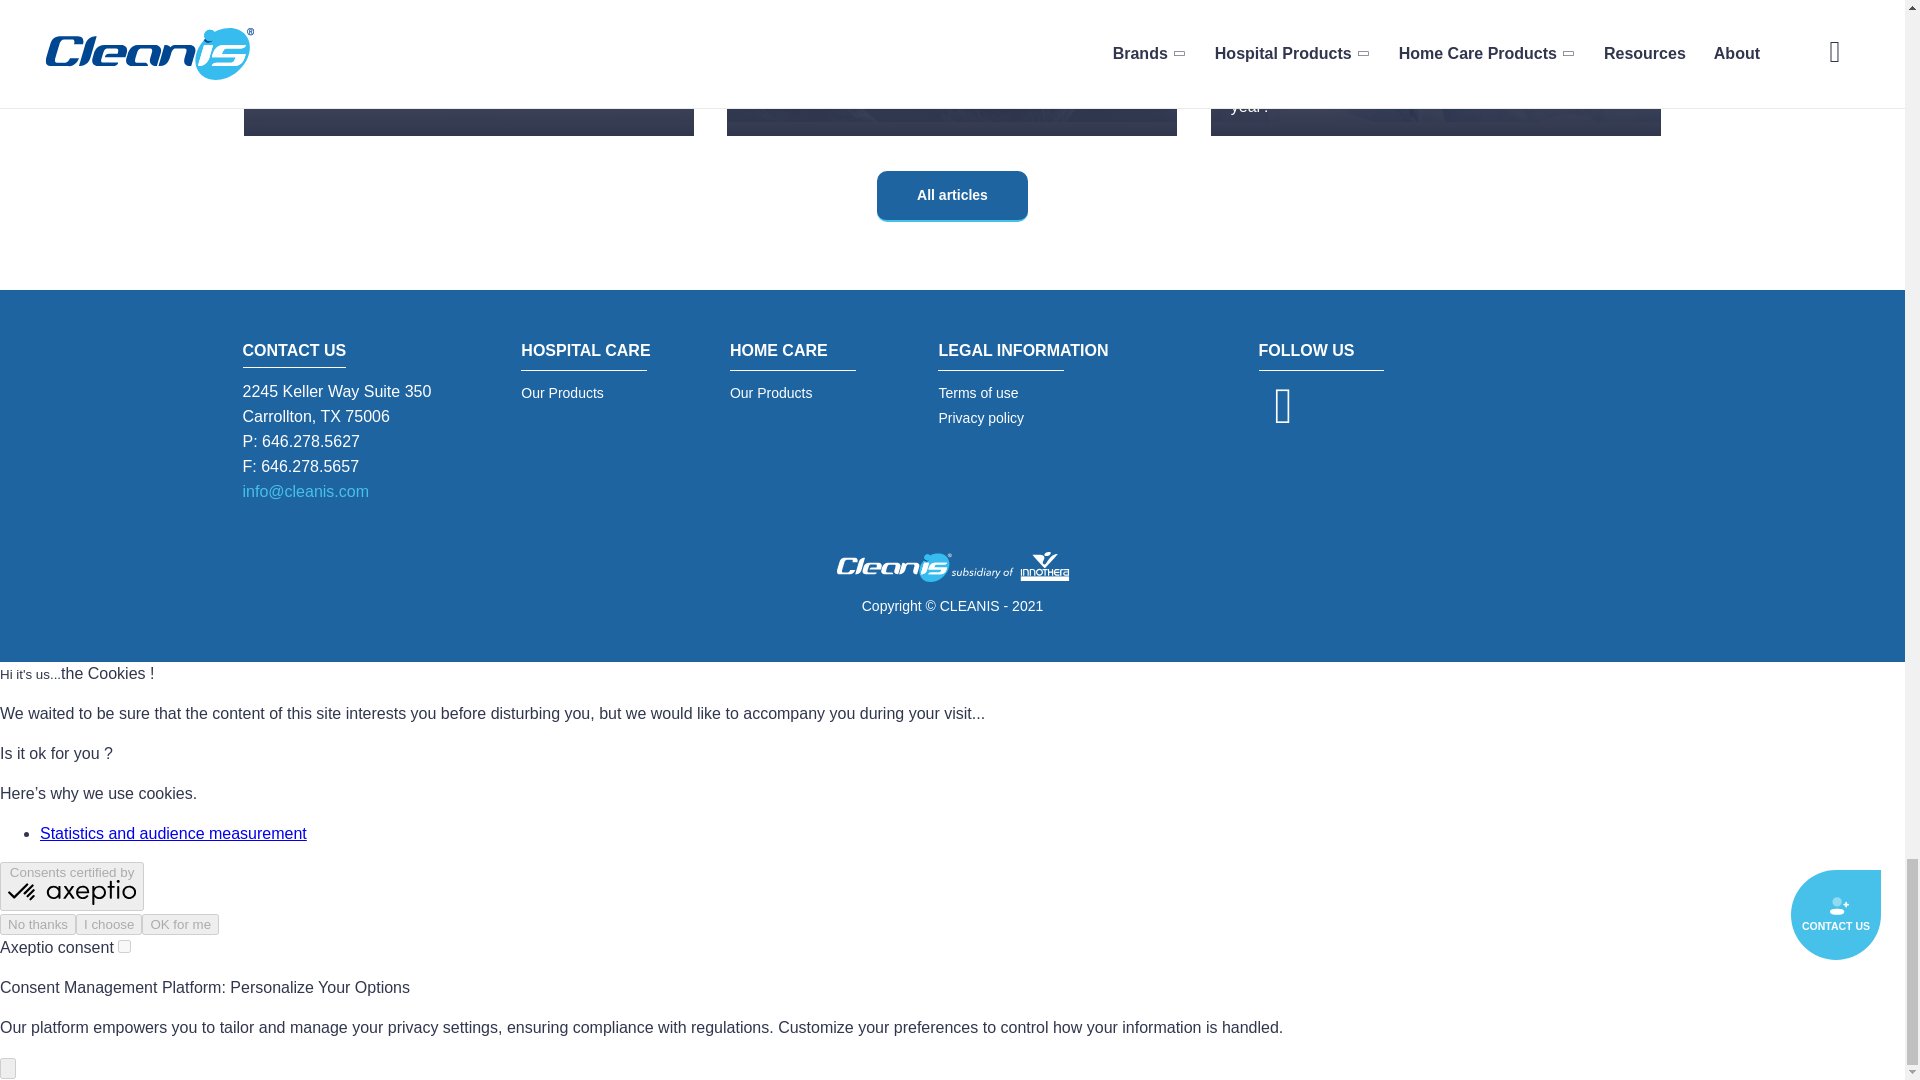 Image resolution: width=1920 pixels, height=1080 pixels. What do you see at coordinates (1022, 394) in the screenshot?
I see `Terms of use` at bounding box center [1022, 394].